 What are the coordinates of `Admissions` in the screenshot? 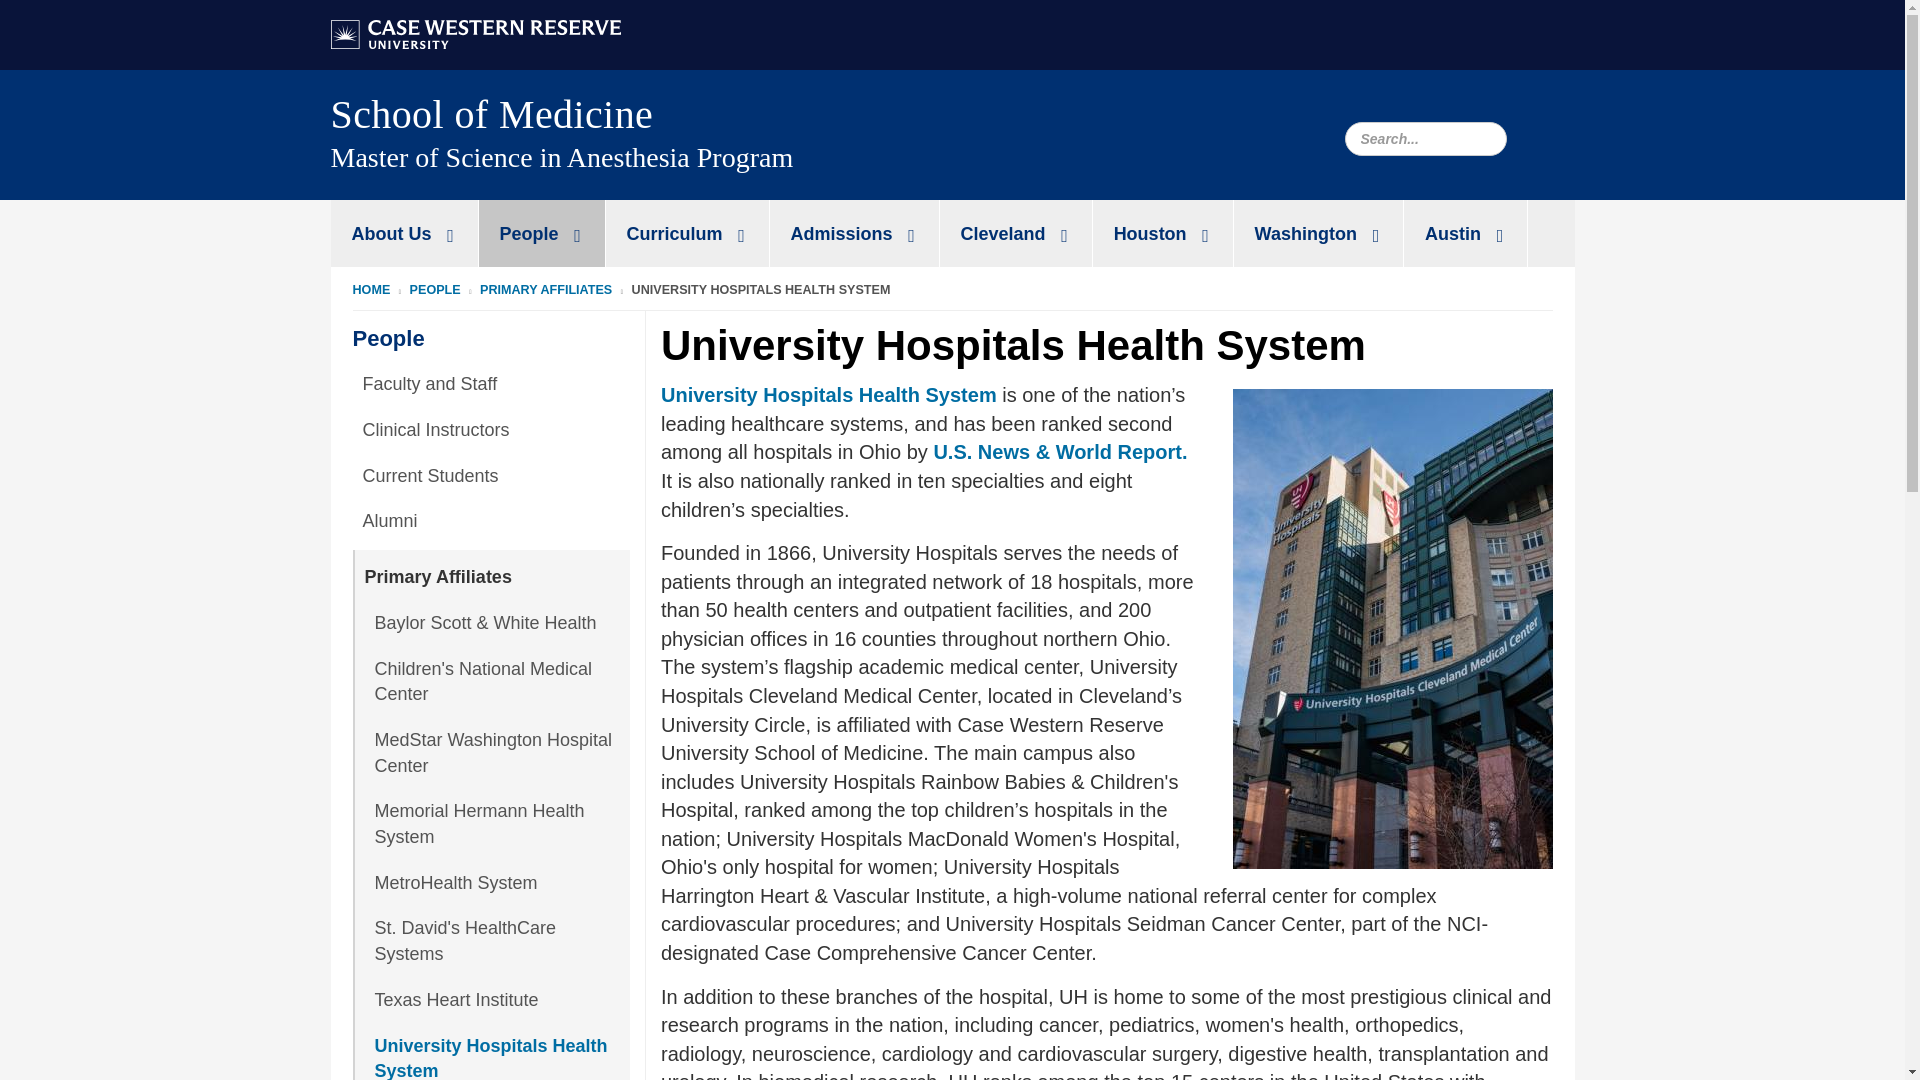 It's located at (854, 232).